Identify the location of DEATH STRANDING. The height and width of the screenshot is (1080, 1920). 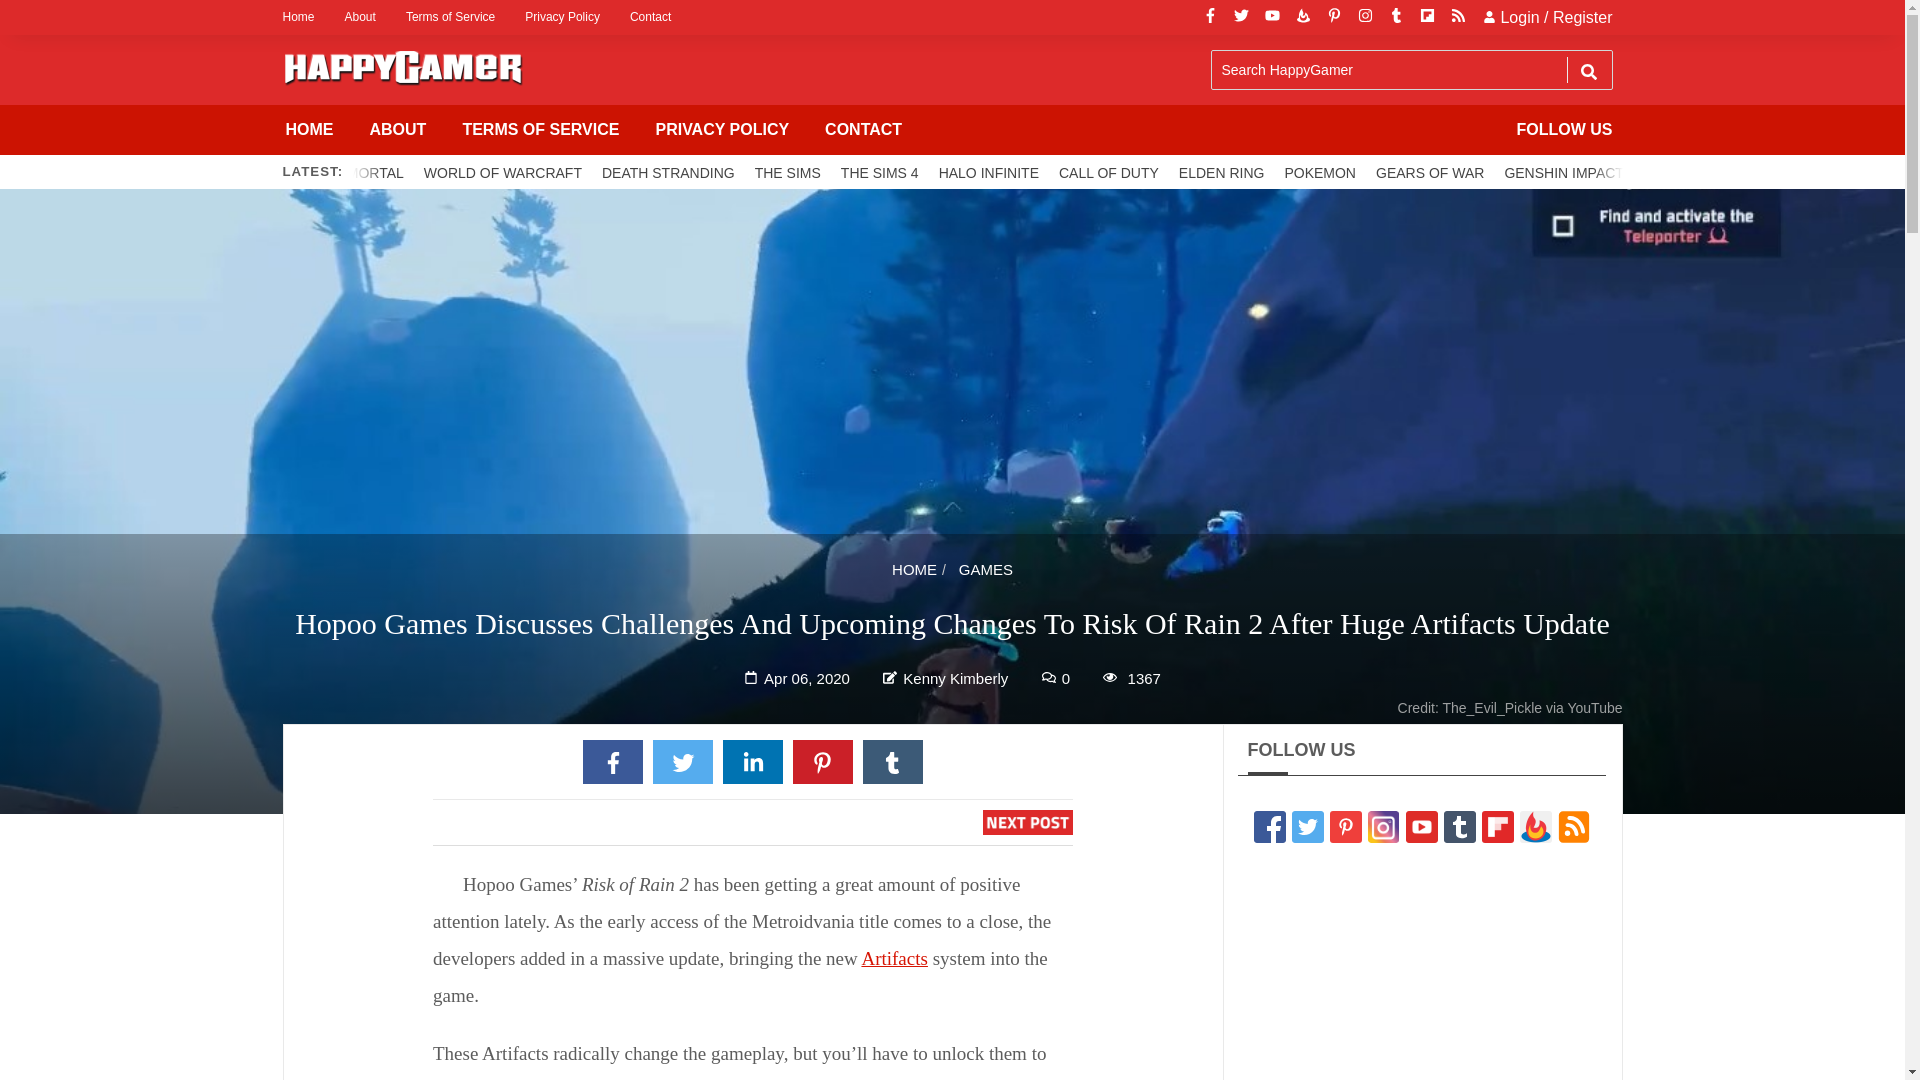
(668, 172).